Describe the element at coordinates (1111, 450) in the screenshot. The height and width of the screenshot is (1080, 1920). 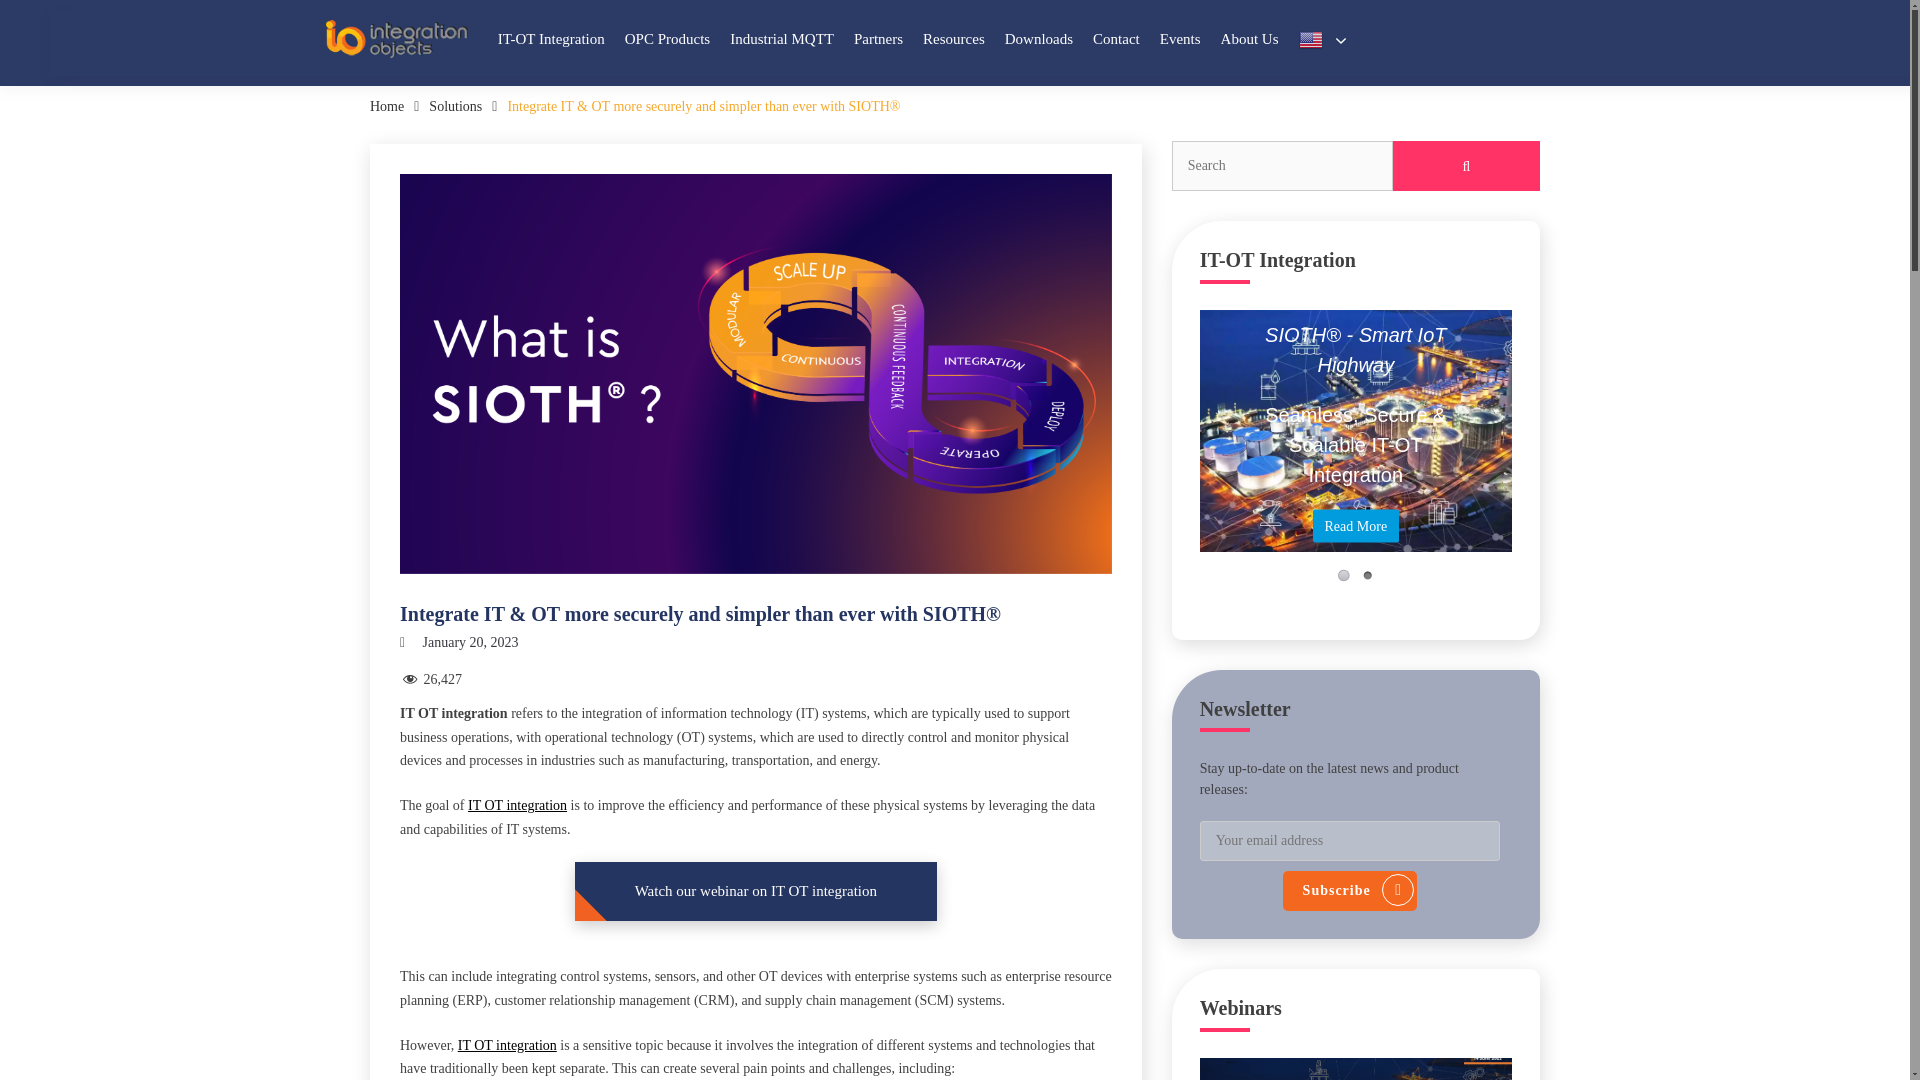
I see `OPC UA IoT Broker` at that location.